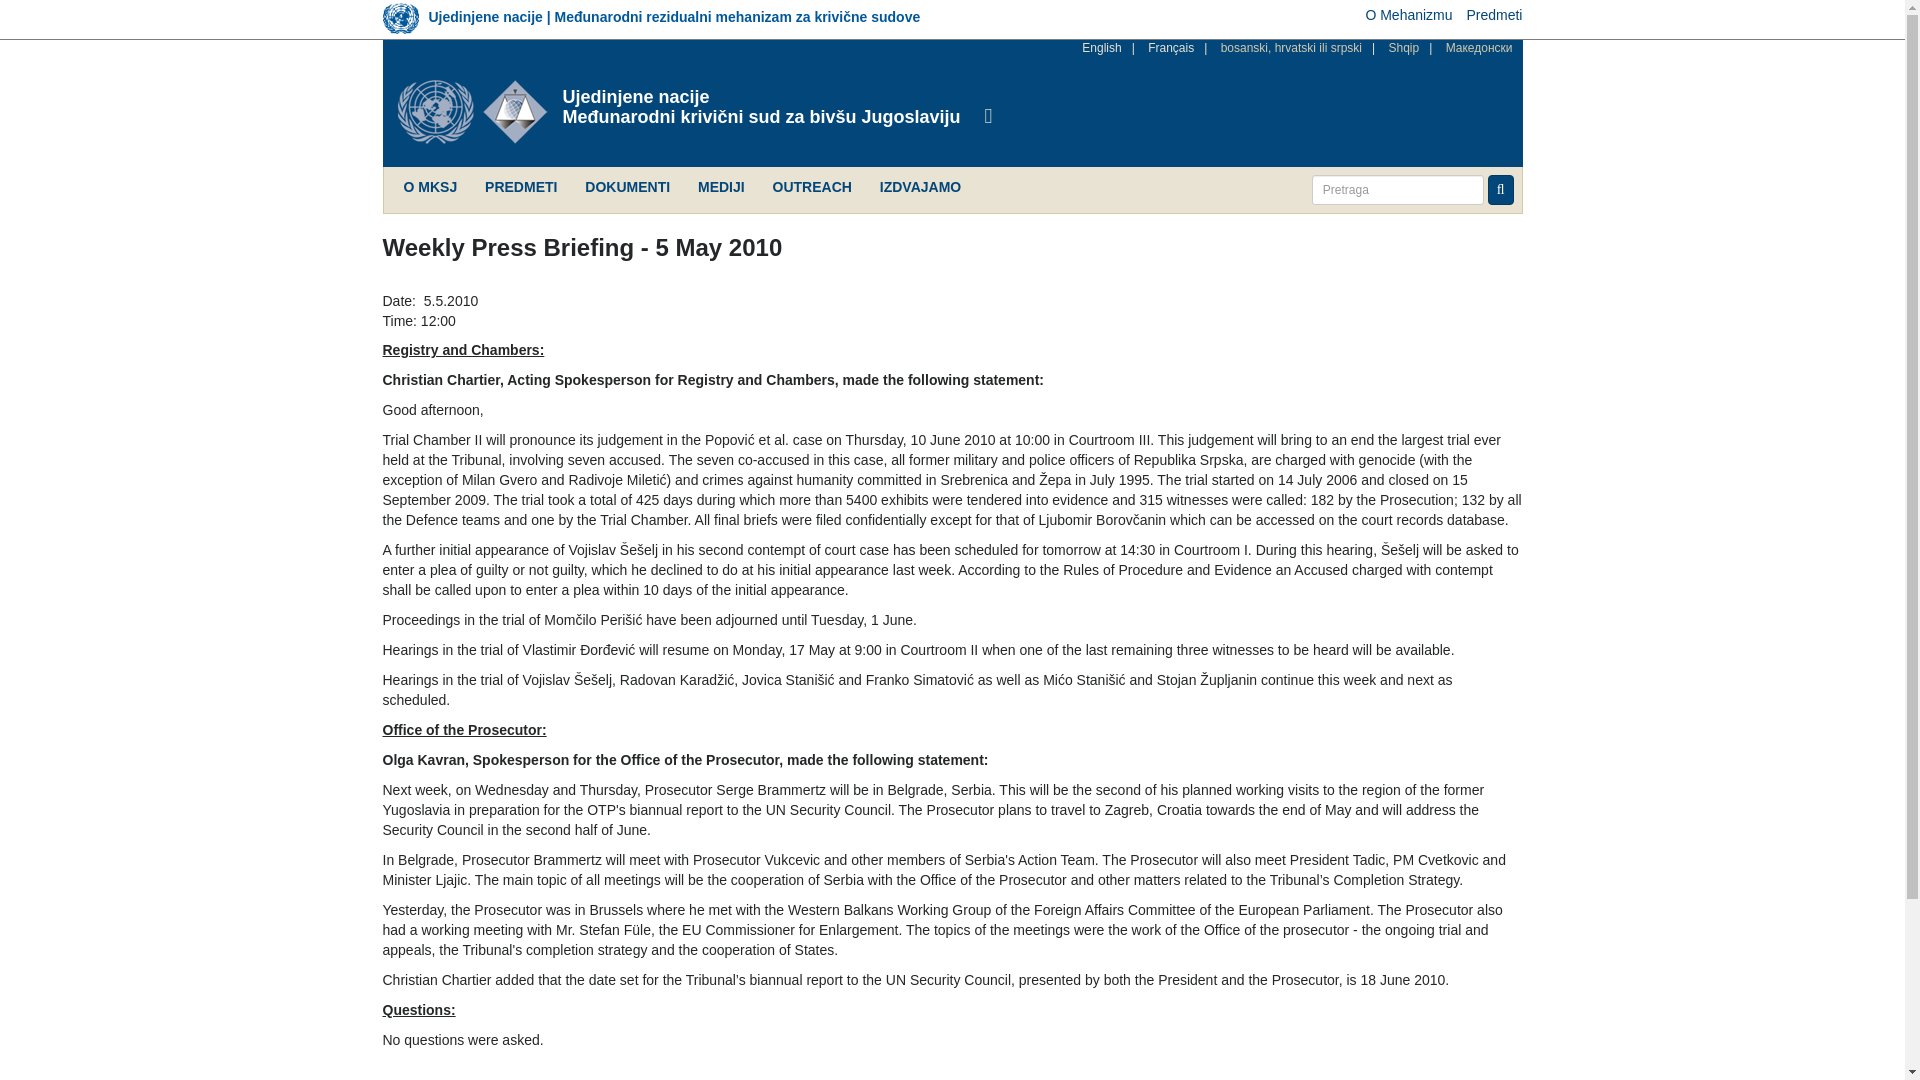 The height and width of the screenshot is (1080, 1920). Describe the element at coordinates (626, 188) in the screenshot. I see `DOKUMENTI` at that location.